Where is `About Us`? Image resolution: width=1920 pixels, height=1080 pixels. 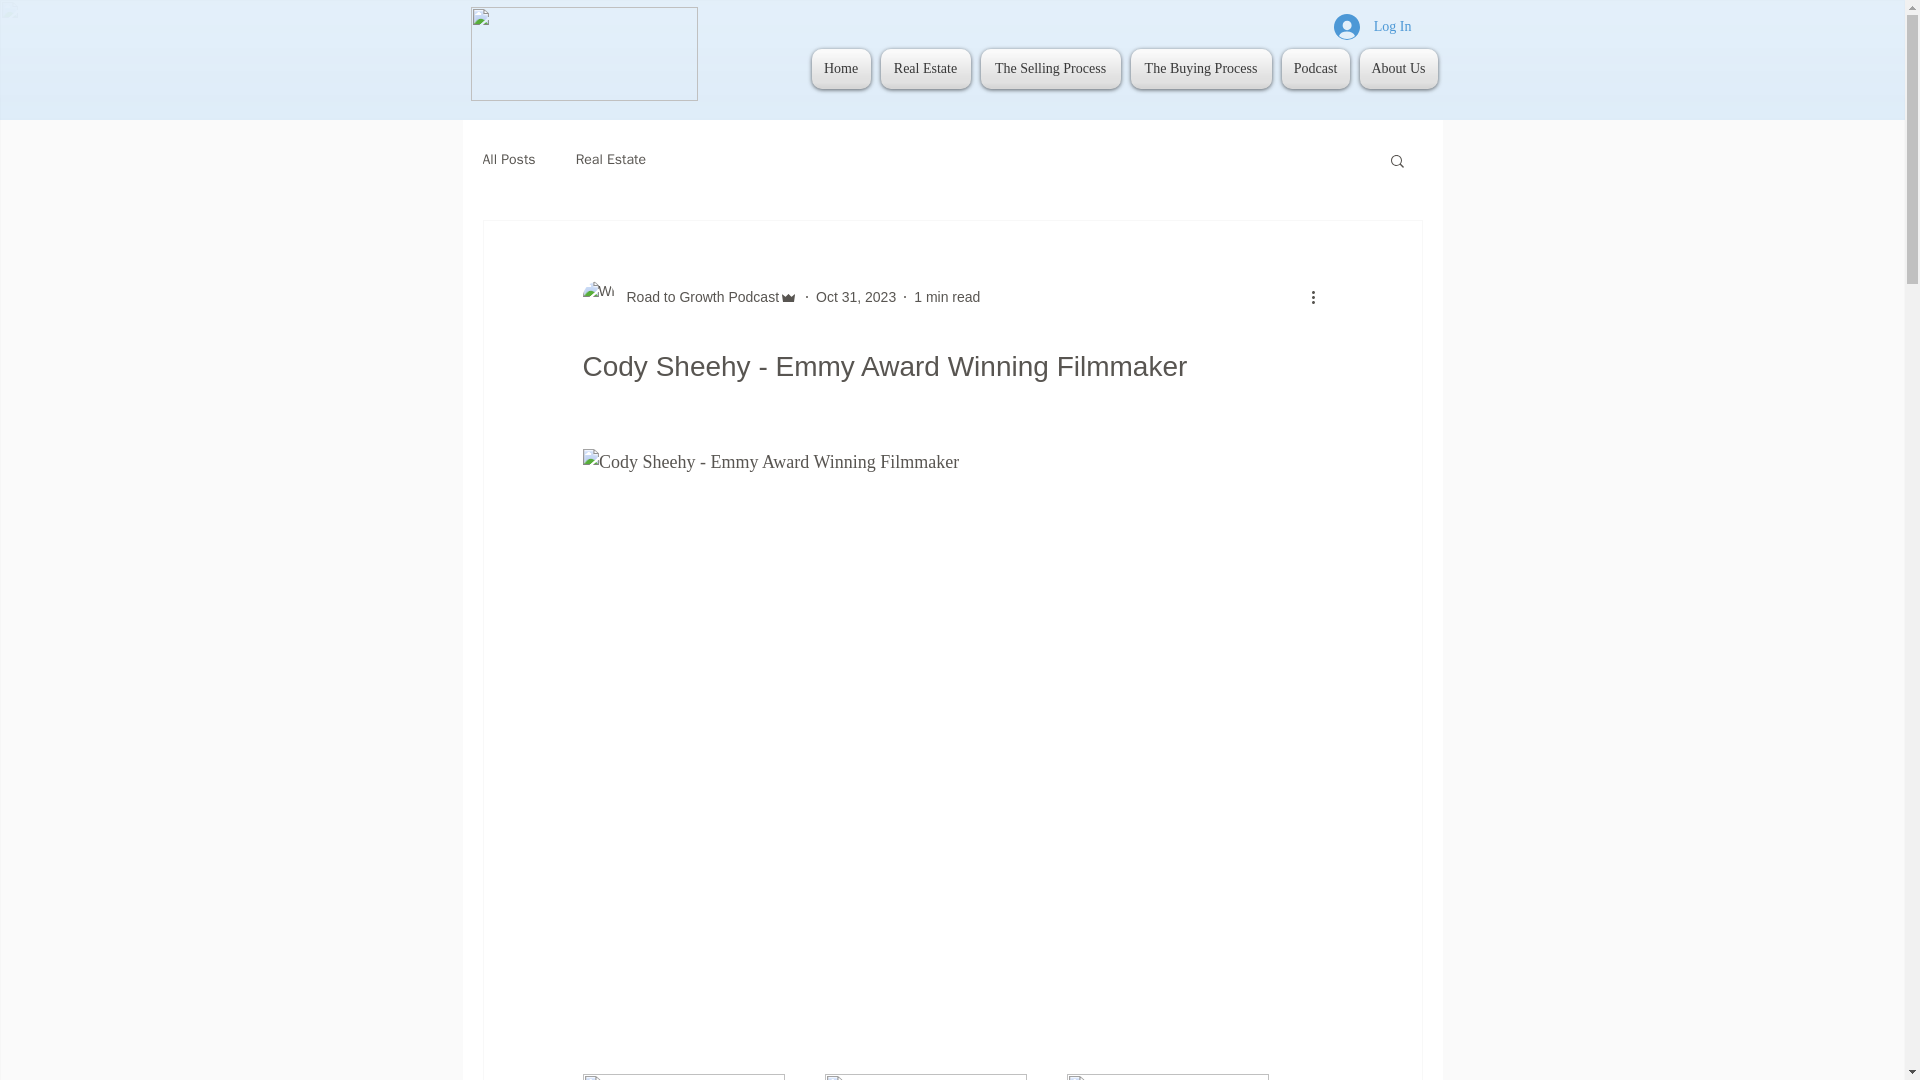 About Us is located at coordinates (1394, 68).